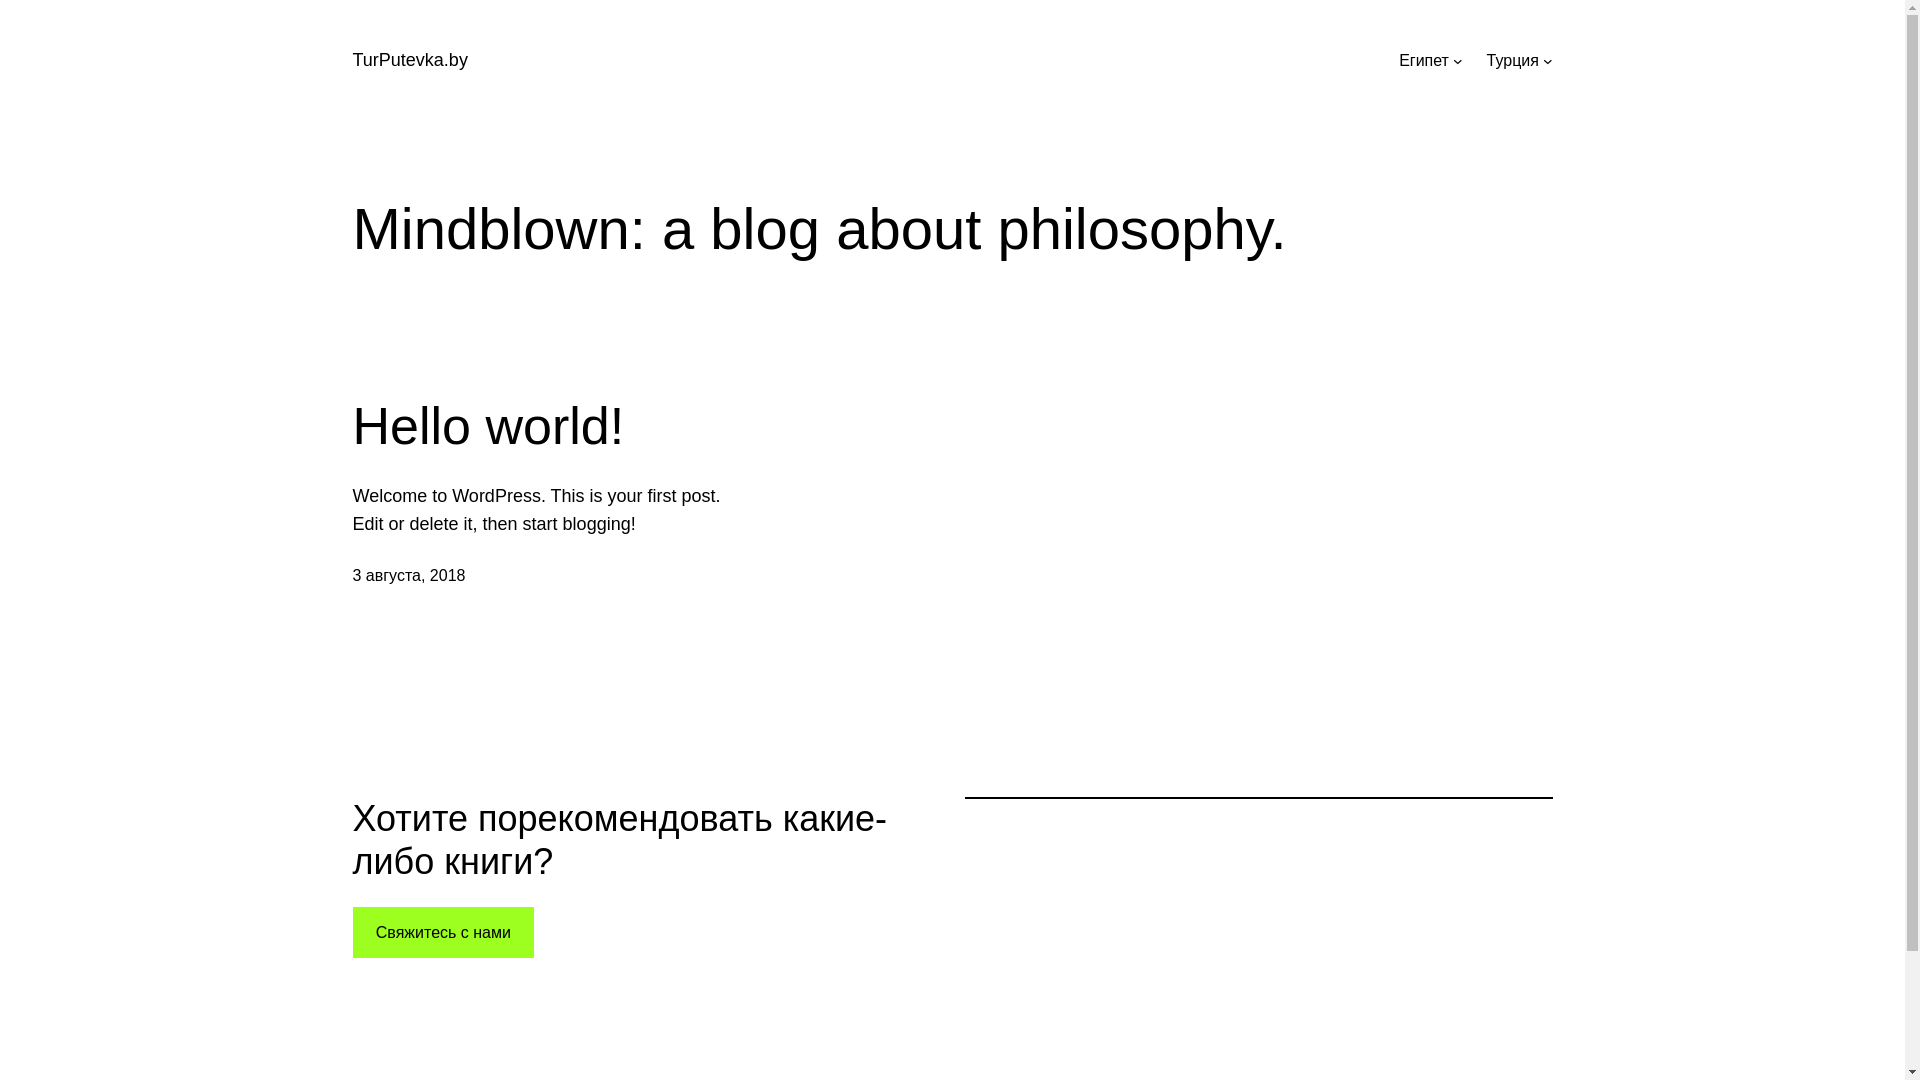 This screenshot has height=1080, width=1920. Describe the element at coordinates (410, 60) in the screenshot. I see `TurPutevka.by` at that location.